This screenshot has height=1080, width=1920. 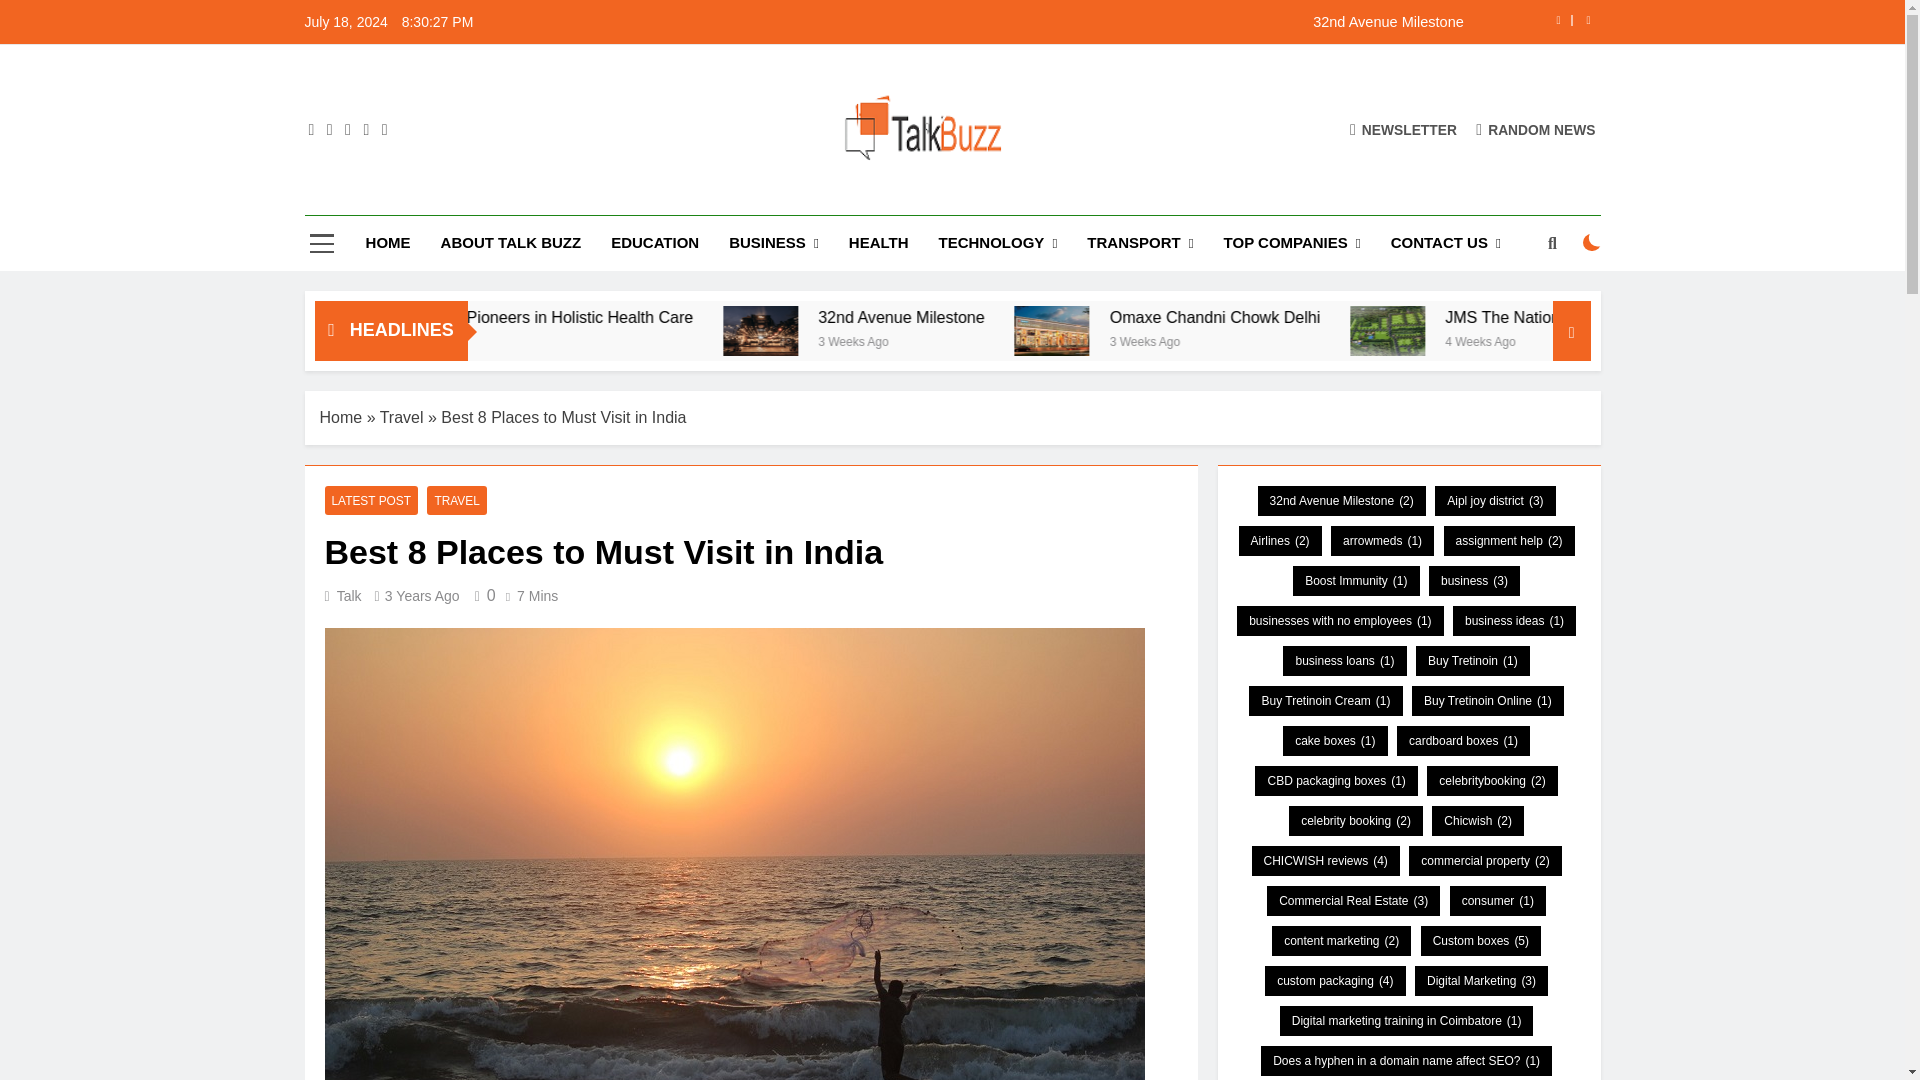 I want to click on Talk Buzz, so click(x=664, y=196).